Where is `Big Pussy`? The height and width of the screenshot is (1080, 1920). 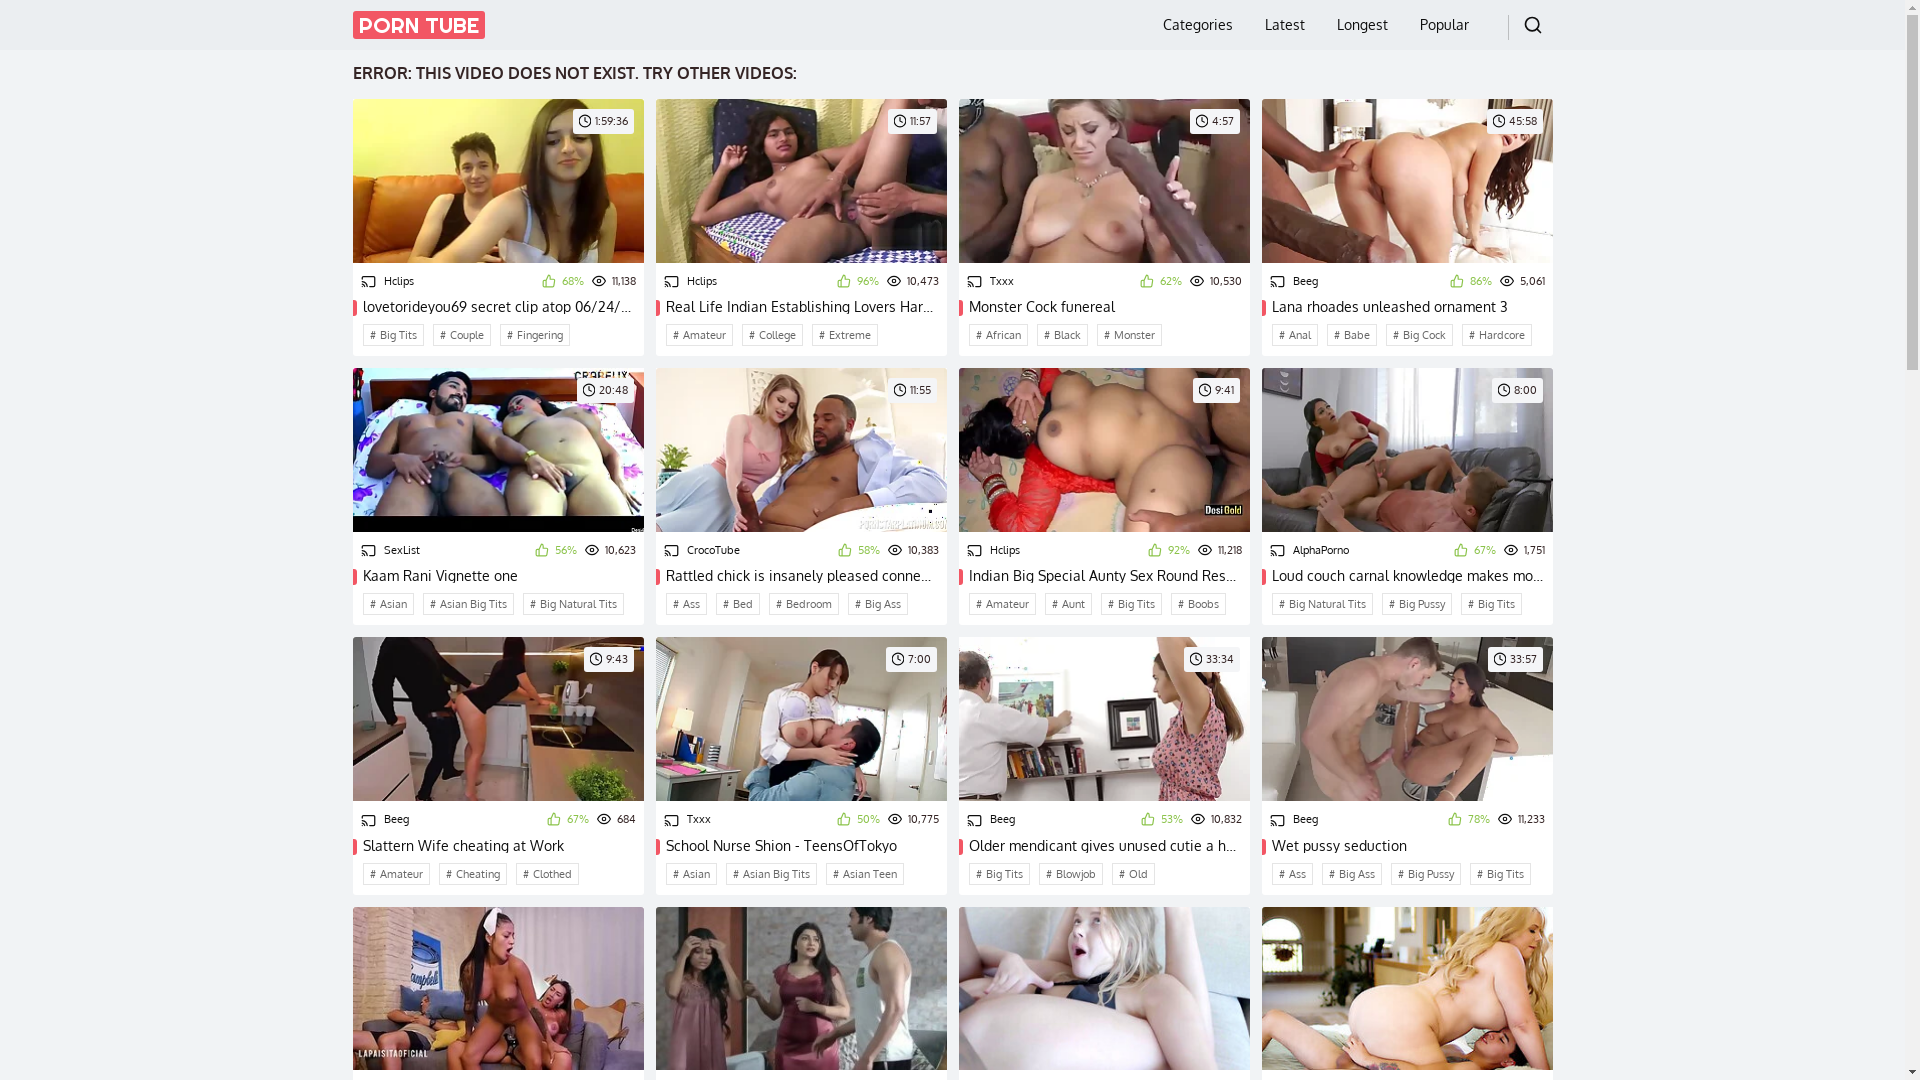 Big Pussy is located at coordinates (1425, 874).